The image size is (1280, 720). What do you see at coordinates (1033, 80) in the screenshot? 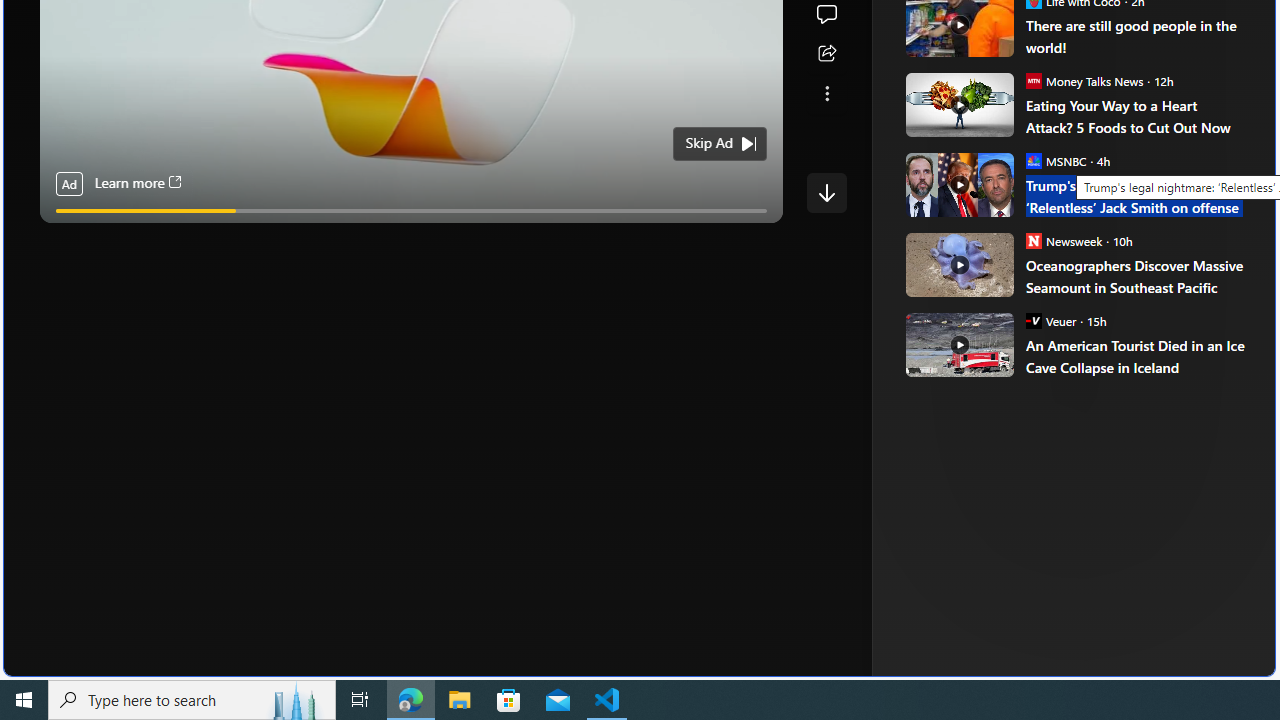
I see `Money Talks News` at bounding box center [1033, 80].